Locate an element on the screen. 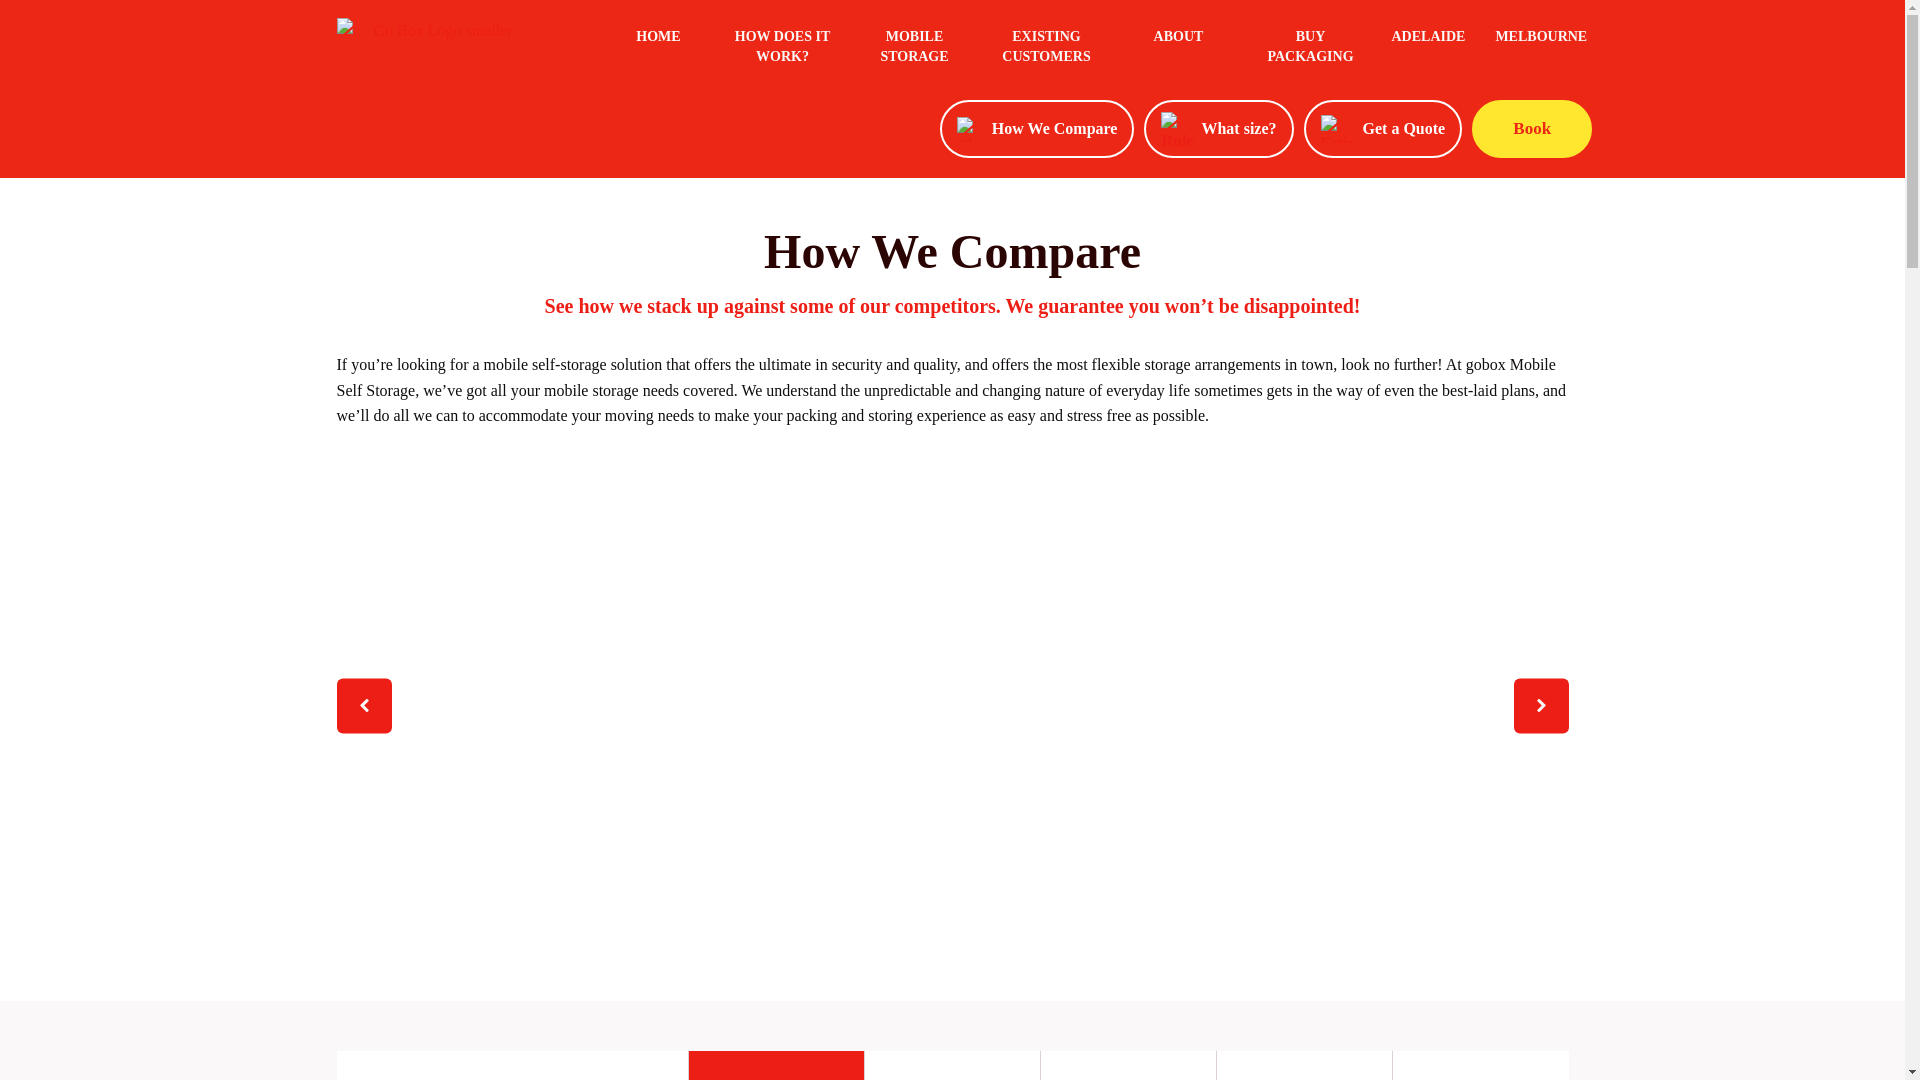 This screenshot has width=1920, height=1080. Book is located at coordinates (1532, 129).